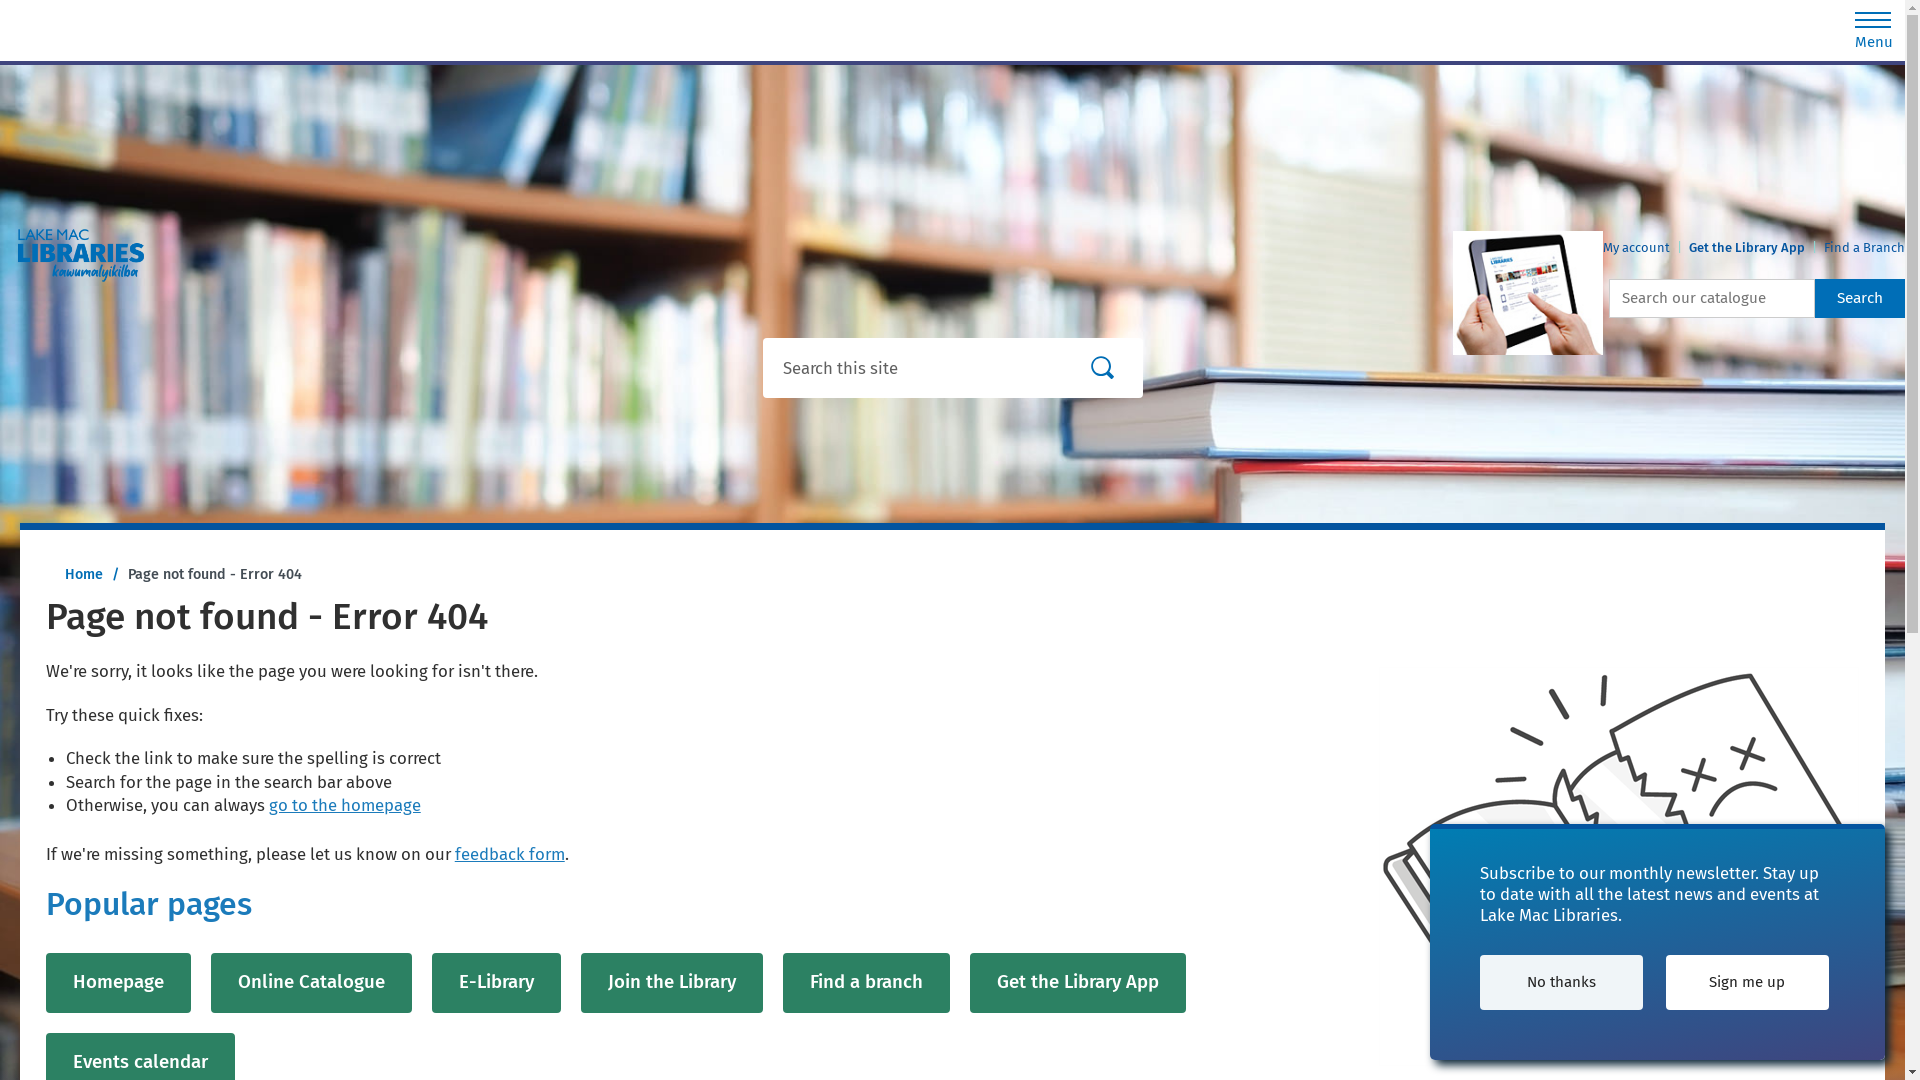 The image size is (1920, 1080). I want to click on Home, so click(84, 574).